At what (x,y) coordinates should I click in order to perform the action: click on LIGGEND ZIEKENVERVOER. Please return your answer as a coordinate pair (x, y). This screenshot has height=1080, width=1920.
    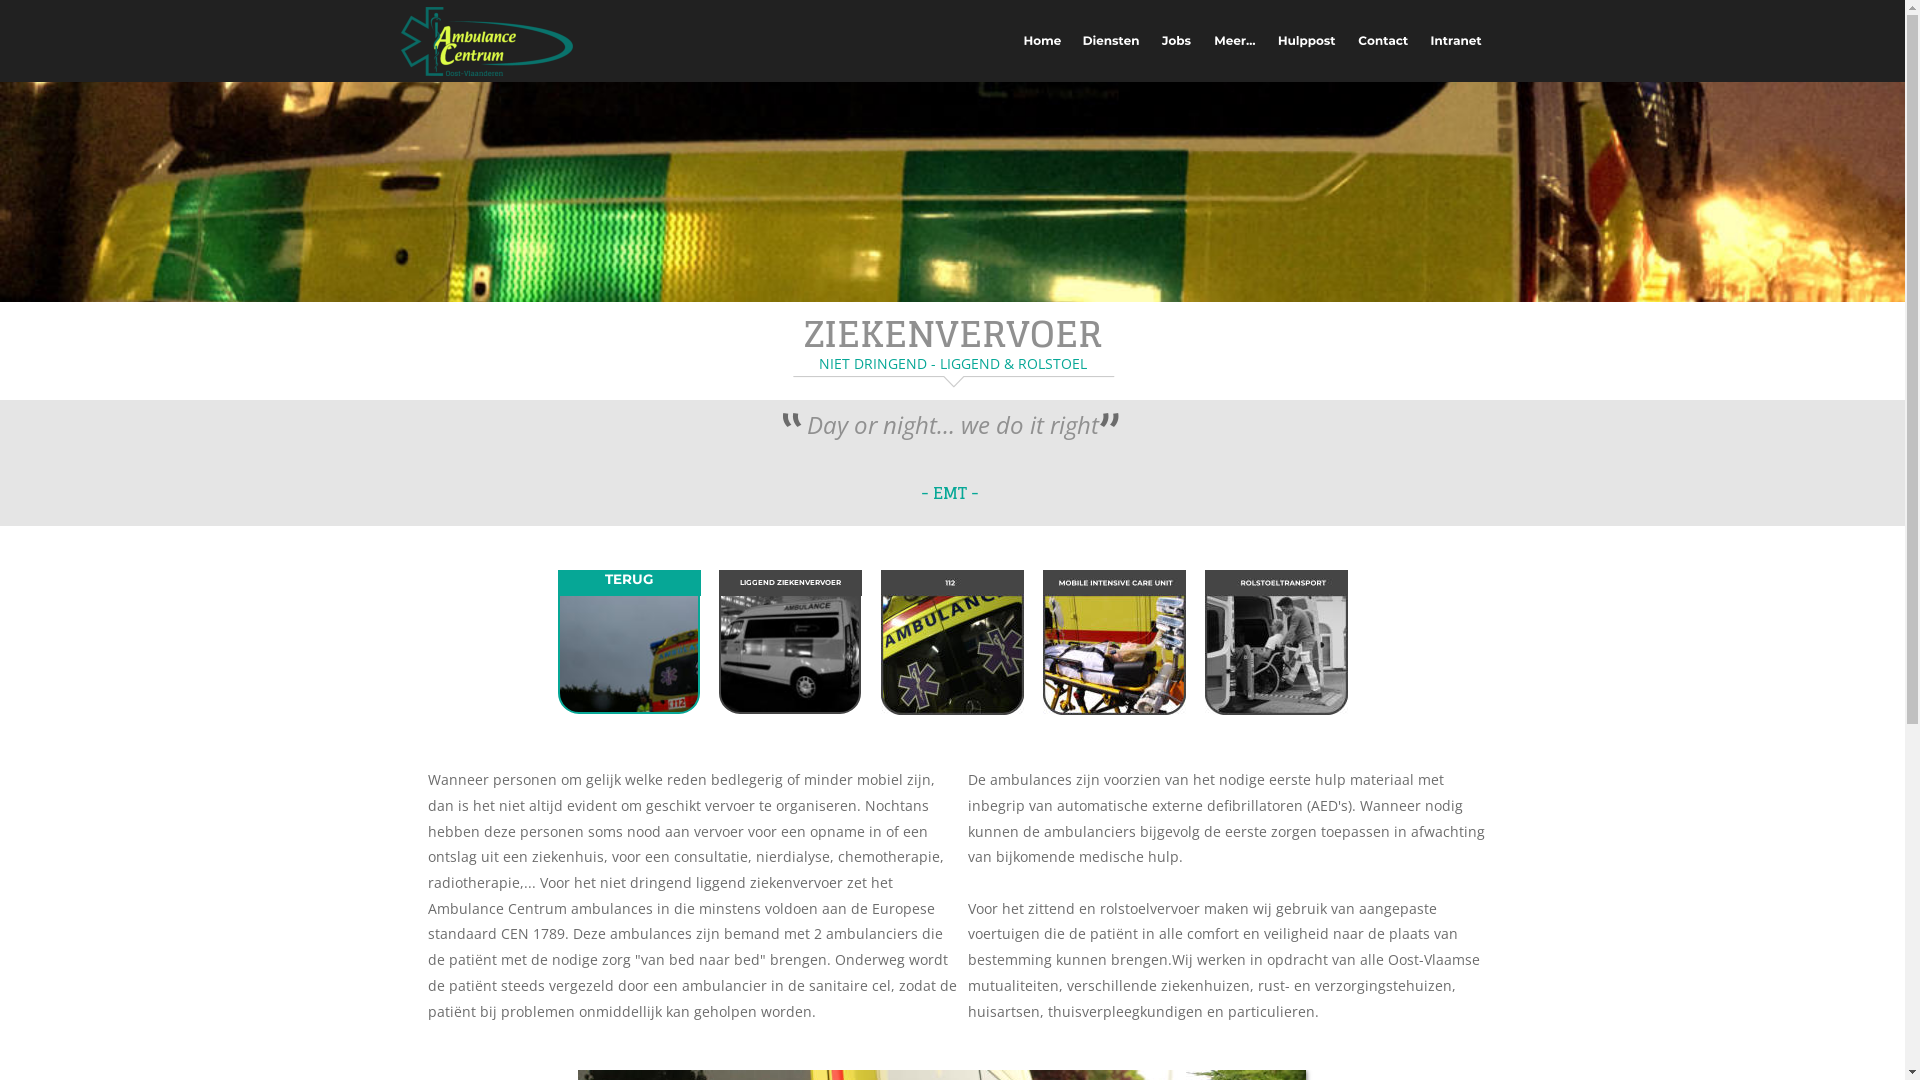
    Looking at the image, I should click on (790, 582).